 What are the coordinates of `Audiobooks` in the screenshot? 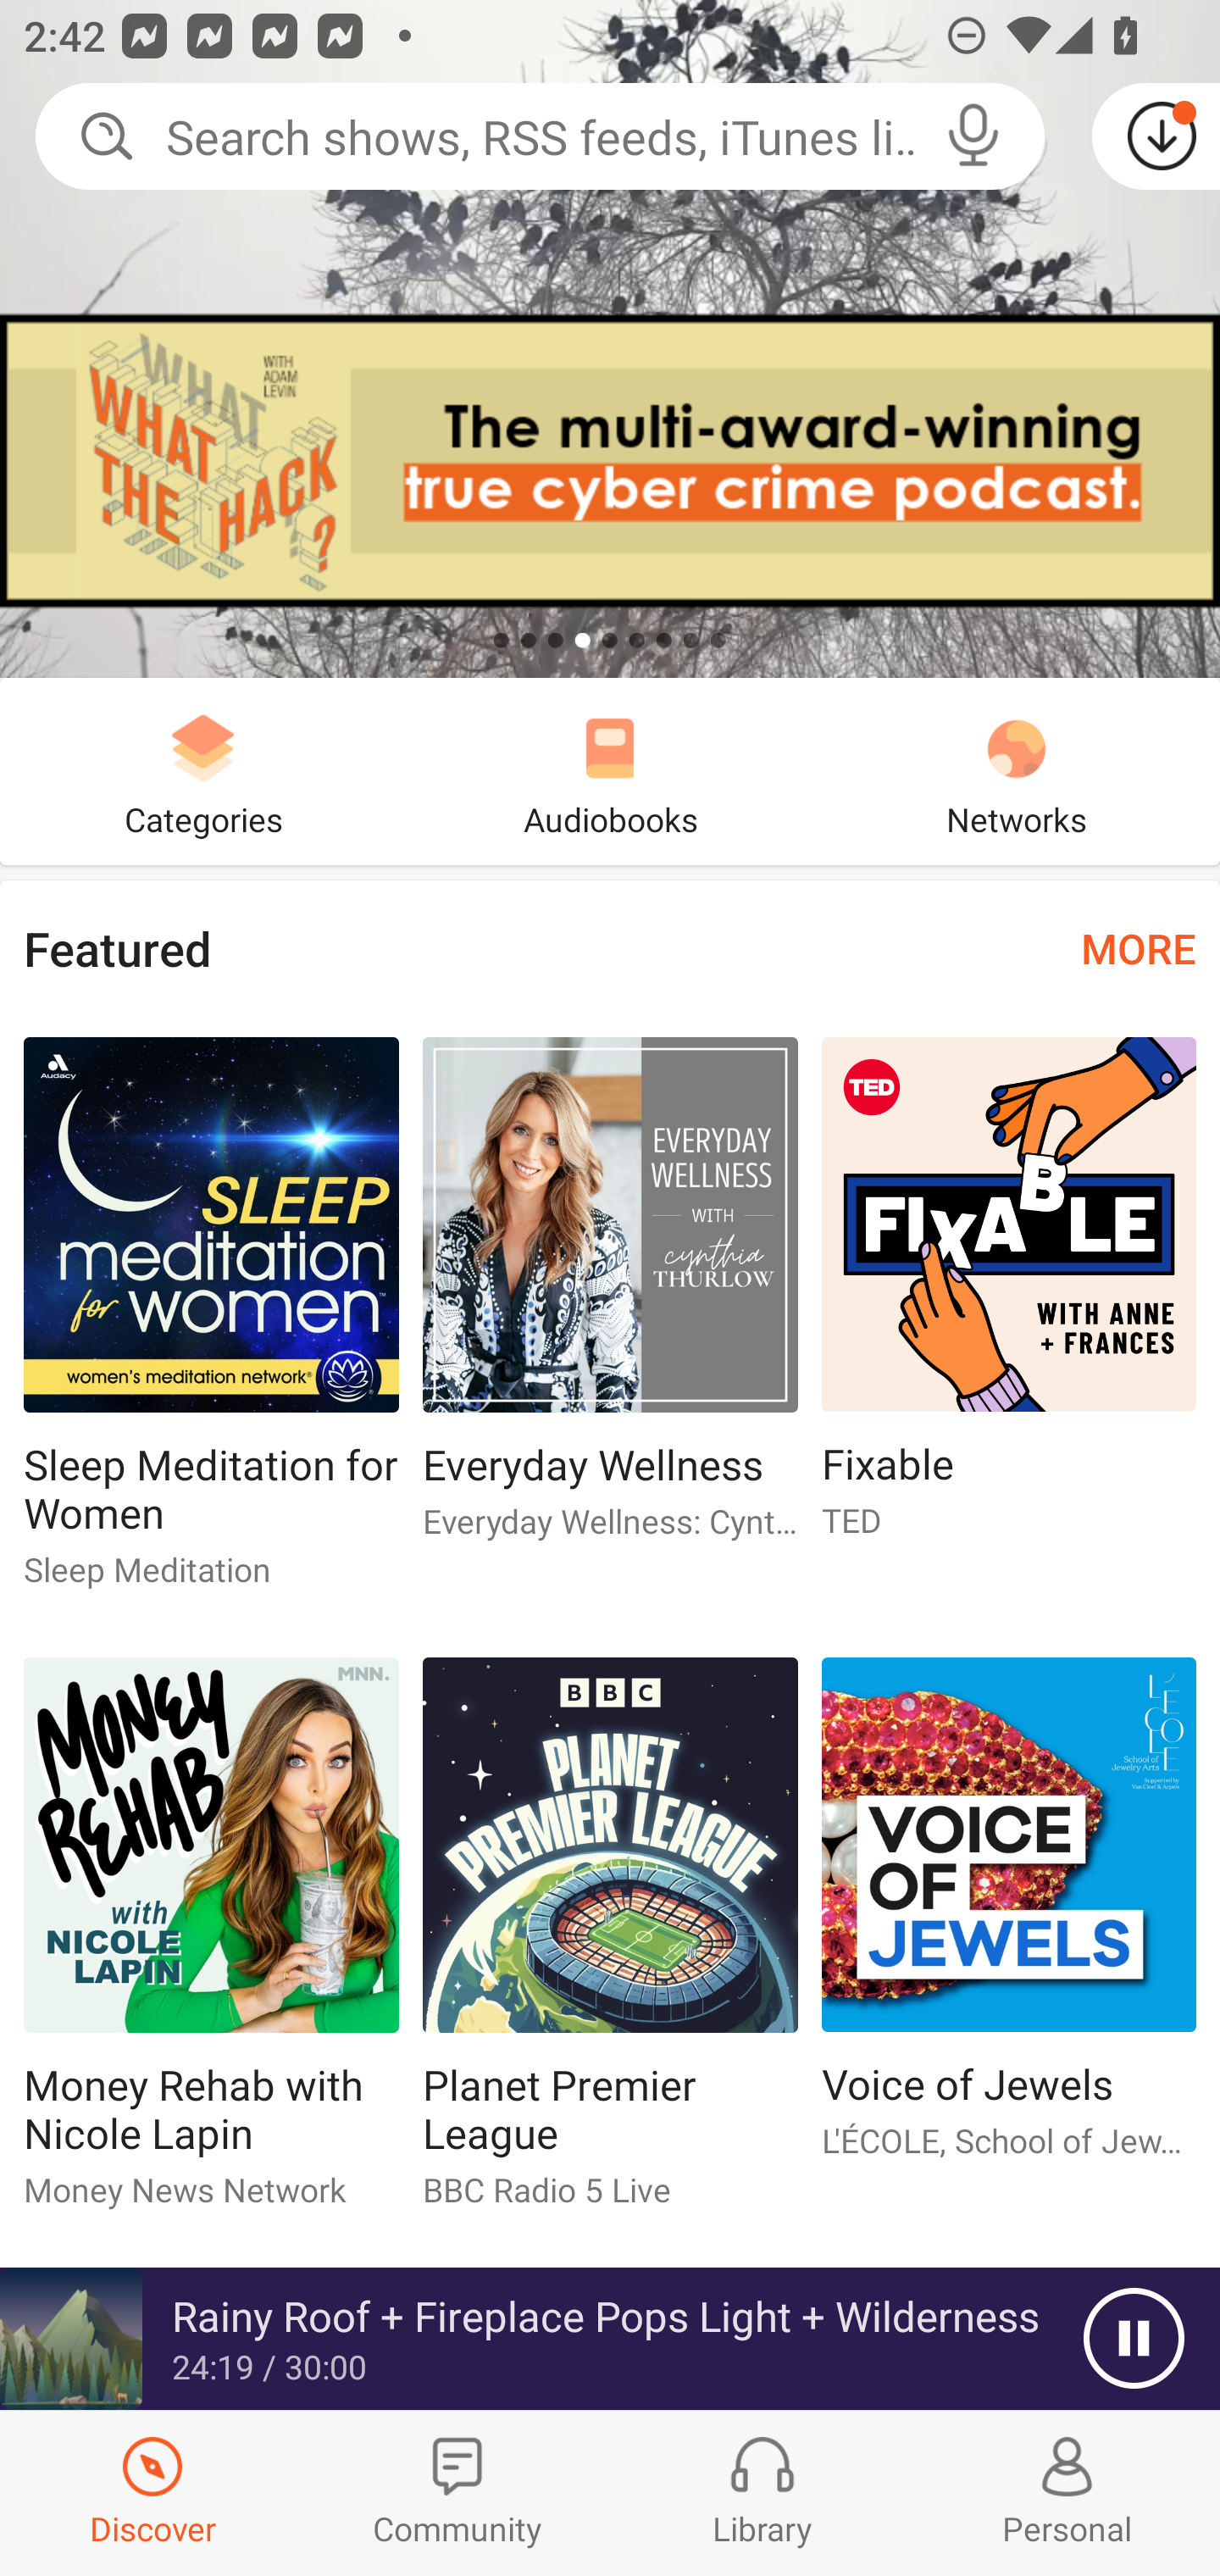 It's located at (610, 771).